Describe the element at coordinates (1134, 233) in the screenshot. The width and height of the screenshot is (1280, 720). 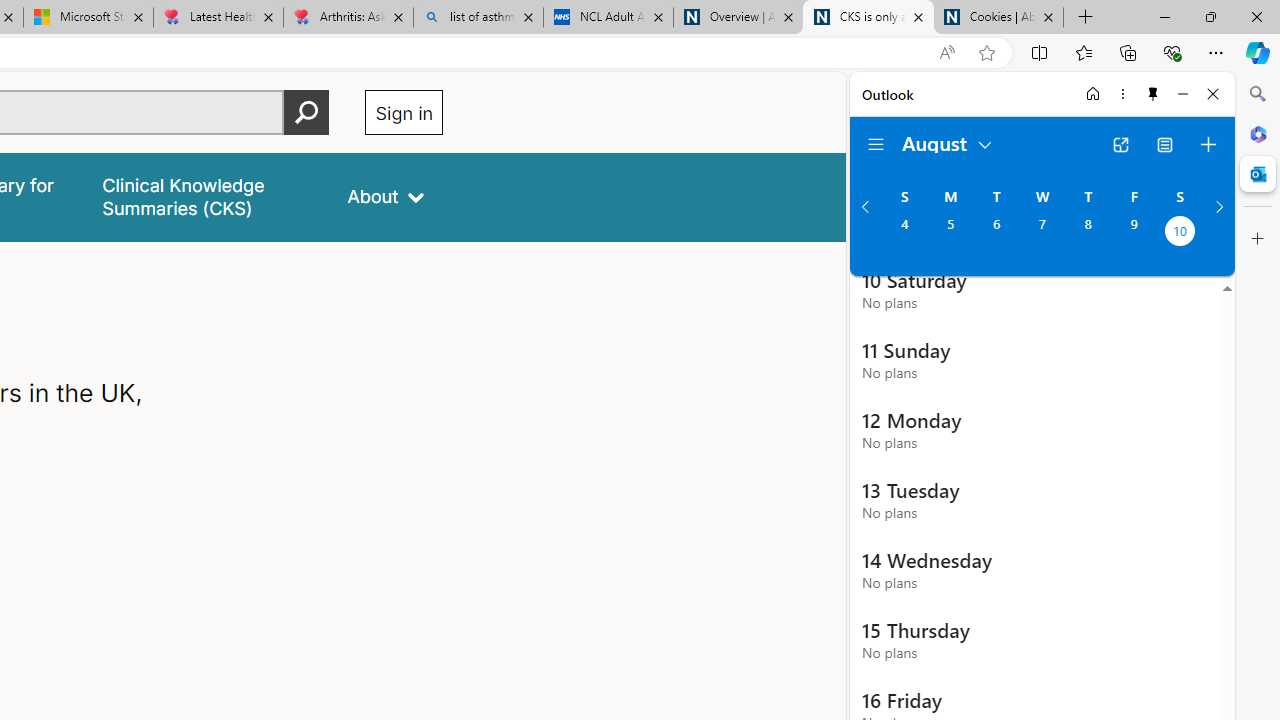
I see `Friday, August 9, 2024. ` at that location.